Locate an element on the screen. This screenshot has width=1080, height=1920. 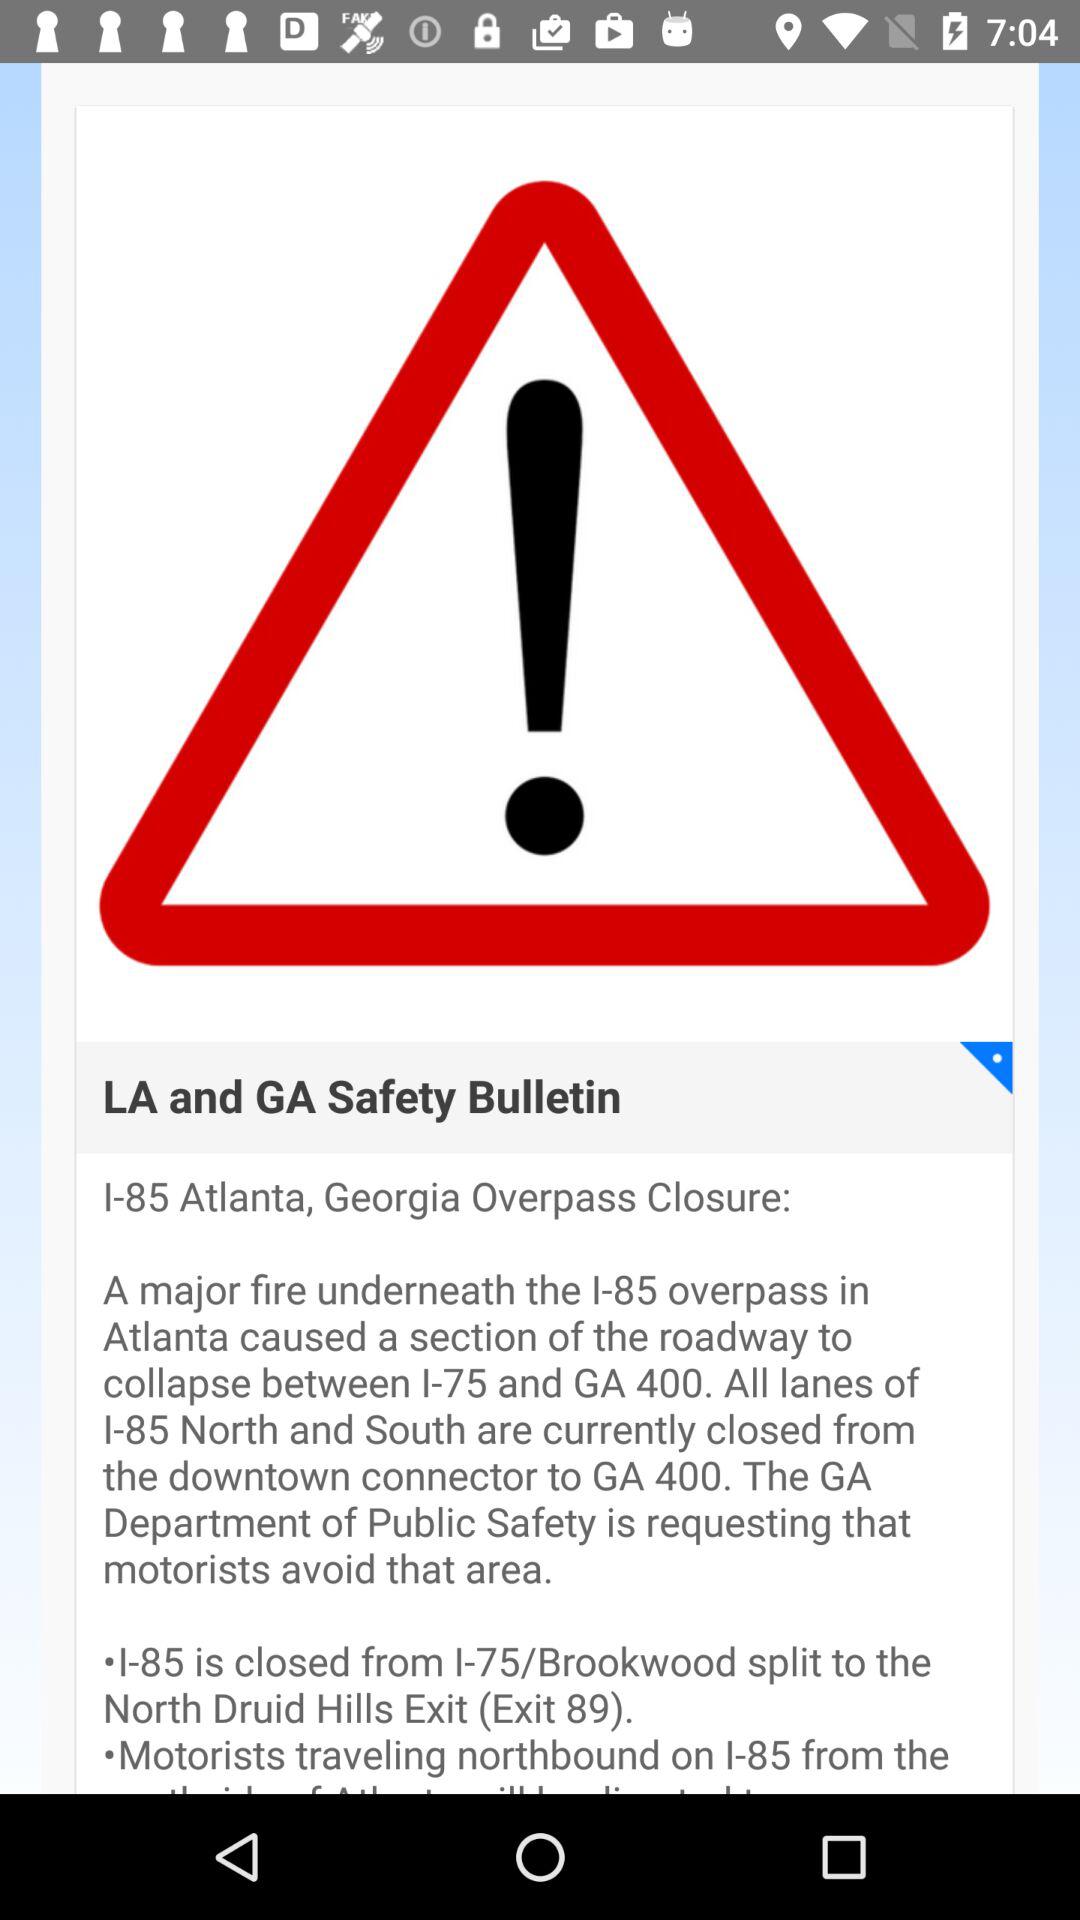
select the icon to the right of la and ga is located at coordinates (986, 1068).